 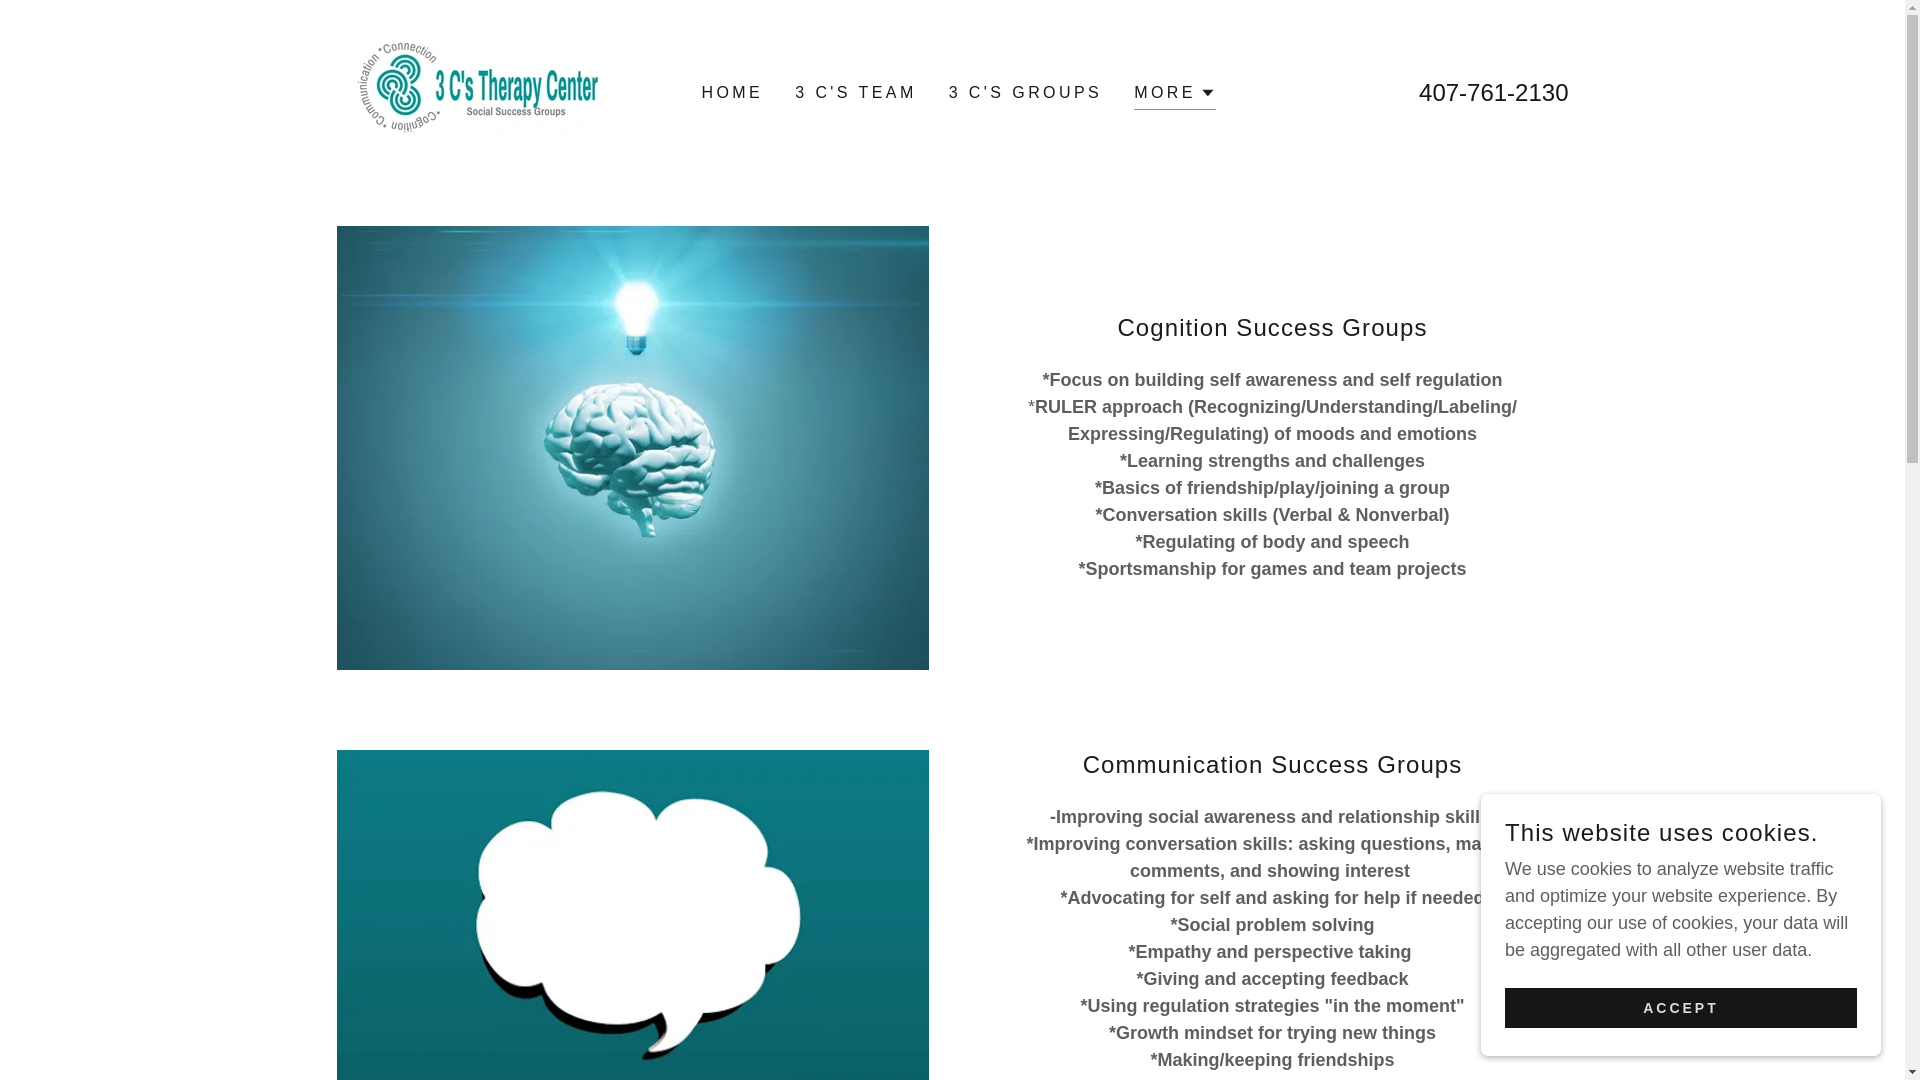 I want to click on 407-761-2130, so click(x=1494, y=92).